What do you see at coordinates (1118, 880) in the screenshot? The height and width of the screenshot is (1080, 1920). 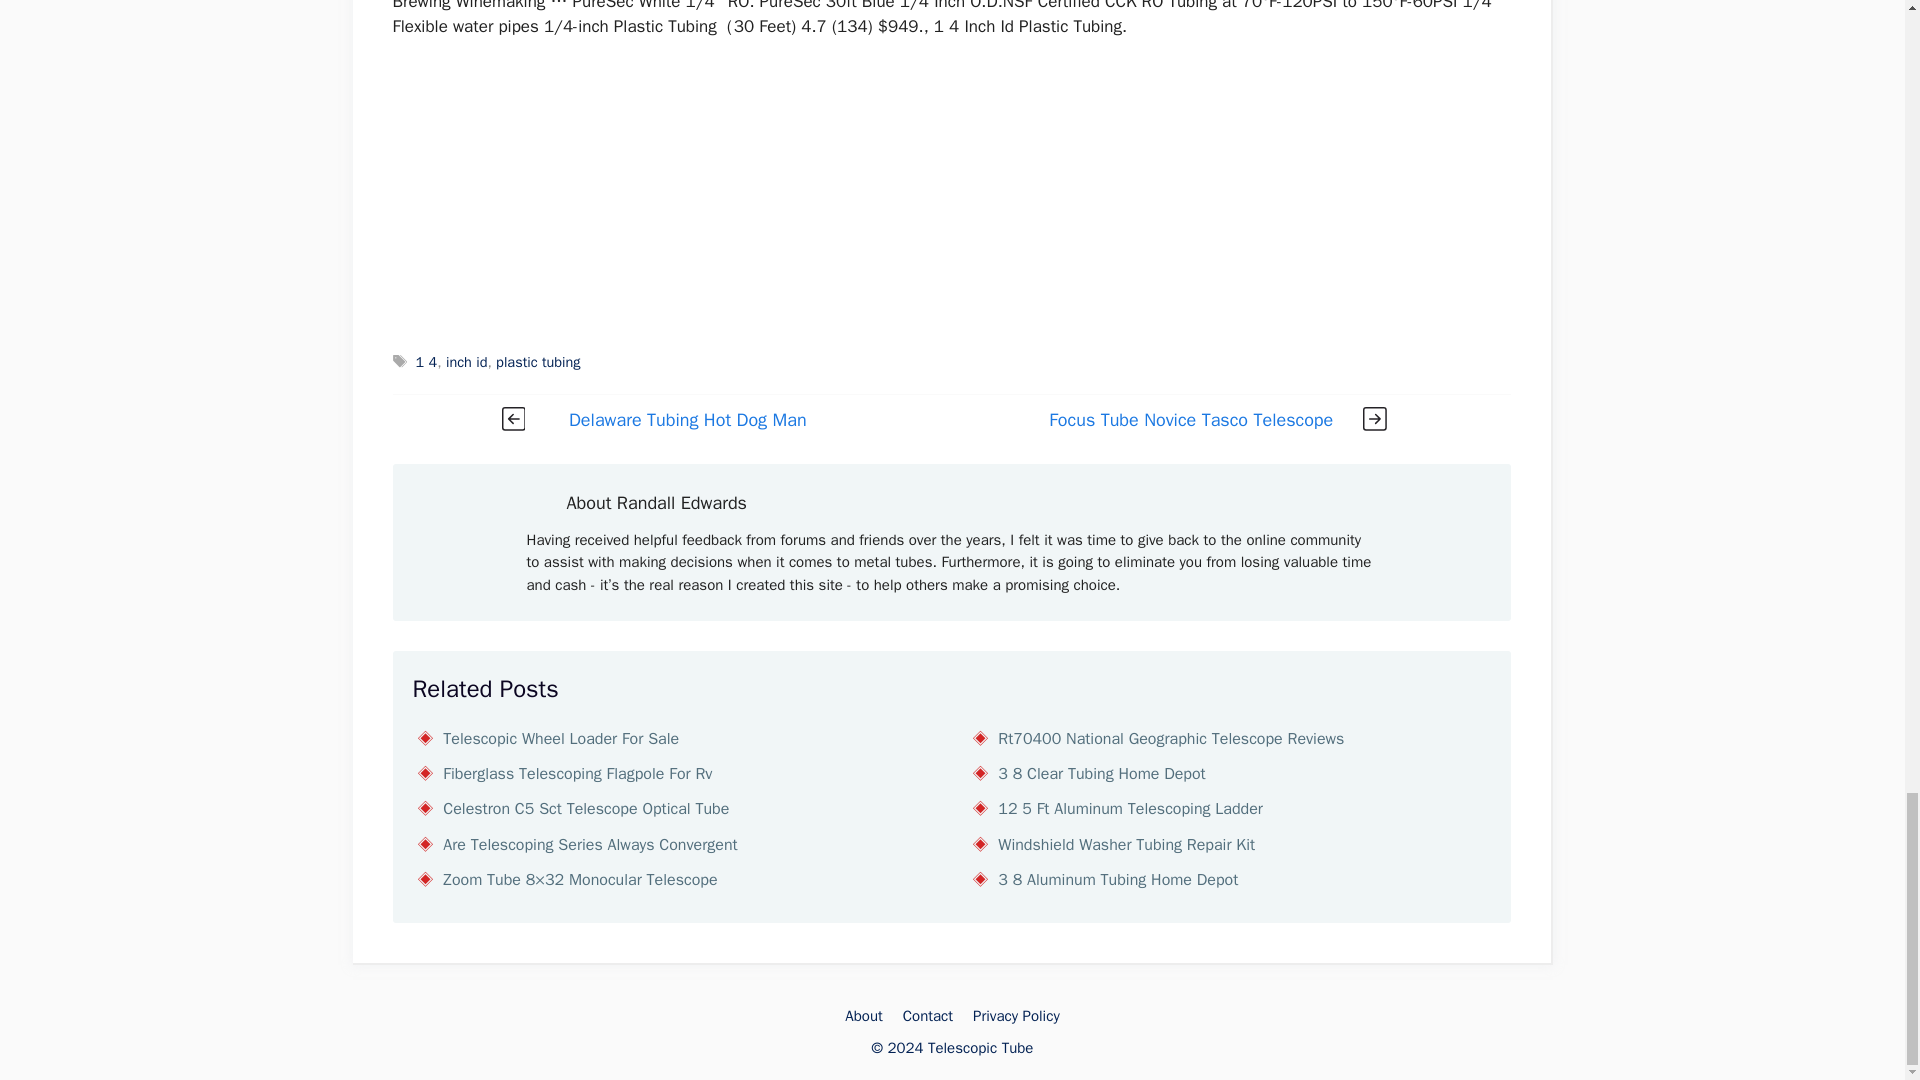 I see `3 8 Aluminum Tubing Home Depot` at bounding box center [1118, 880].